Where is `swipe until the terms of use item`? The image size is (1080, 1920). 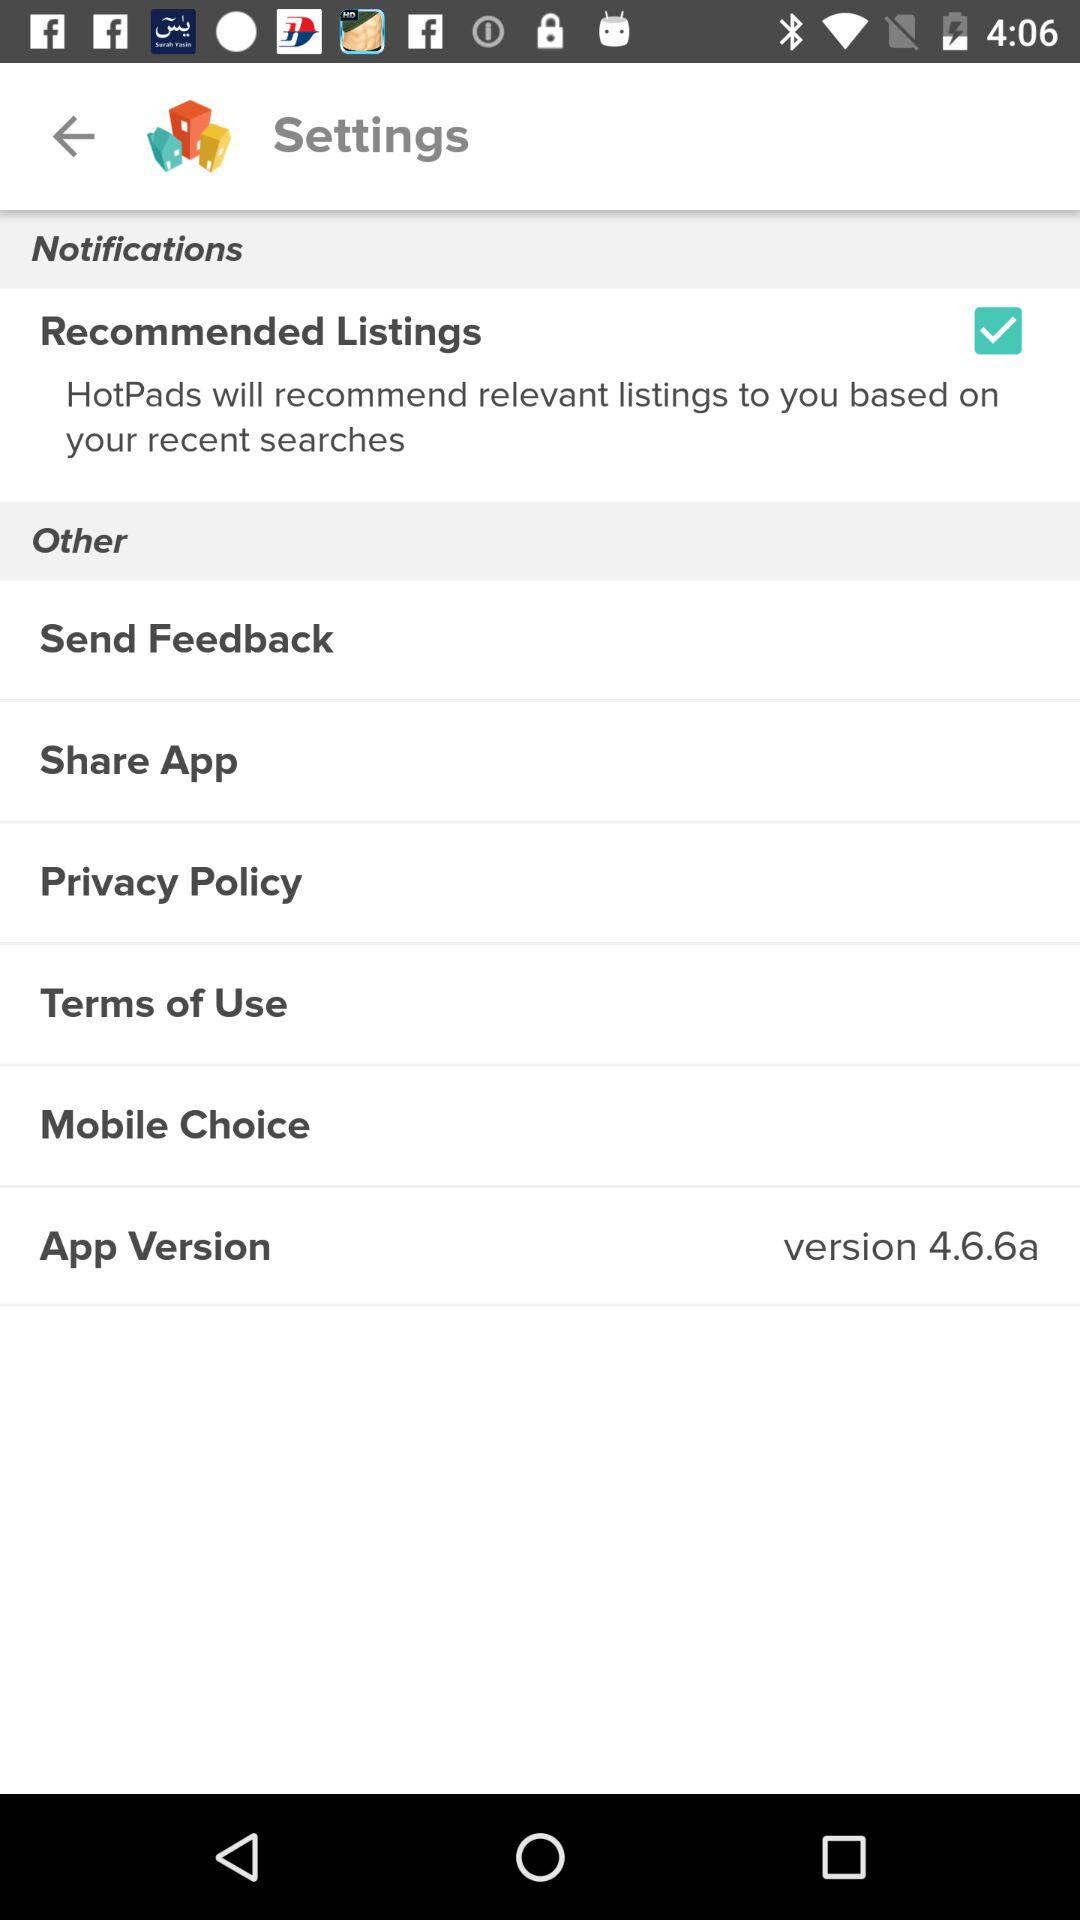
swipe until the terms of use item is located at coordinates (540, 1004).